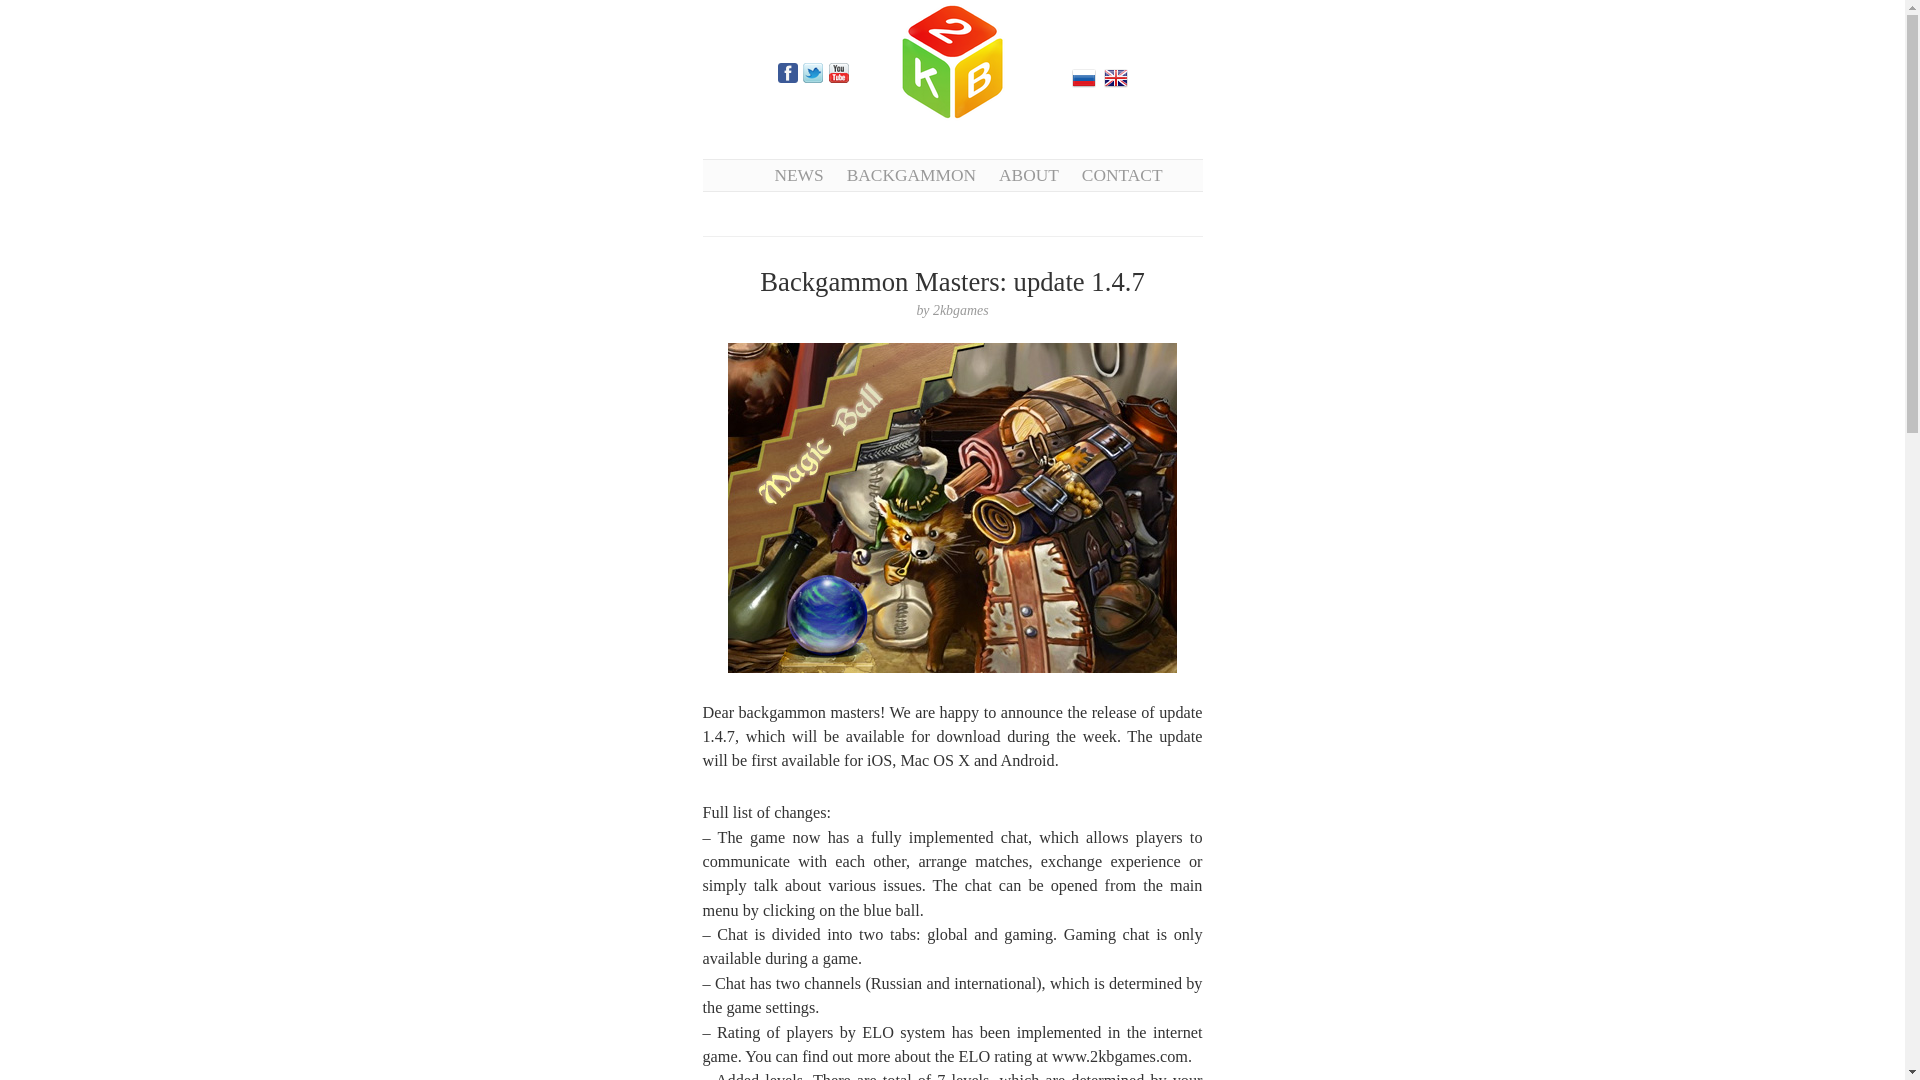  I want to click on Twitter, so click(812, 72).